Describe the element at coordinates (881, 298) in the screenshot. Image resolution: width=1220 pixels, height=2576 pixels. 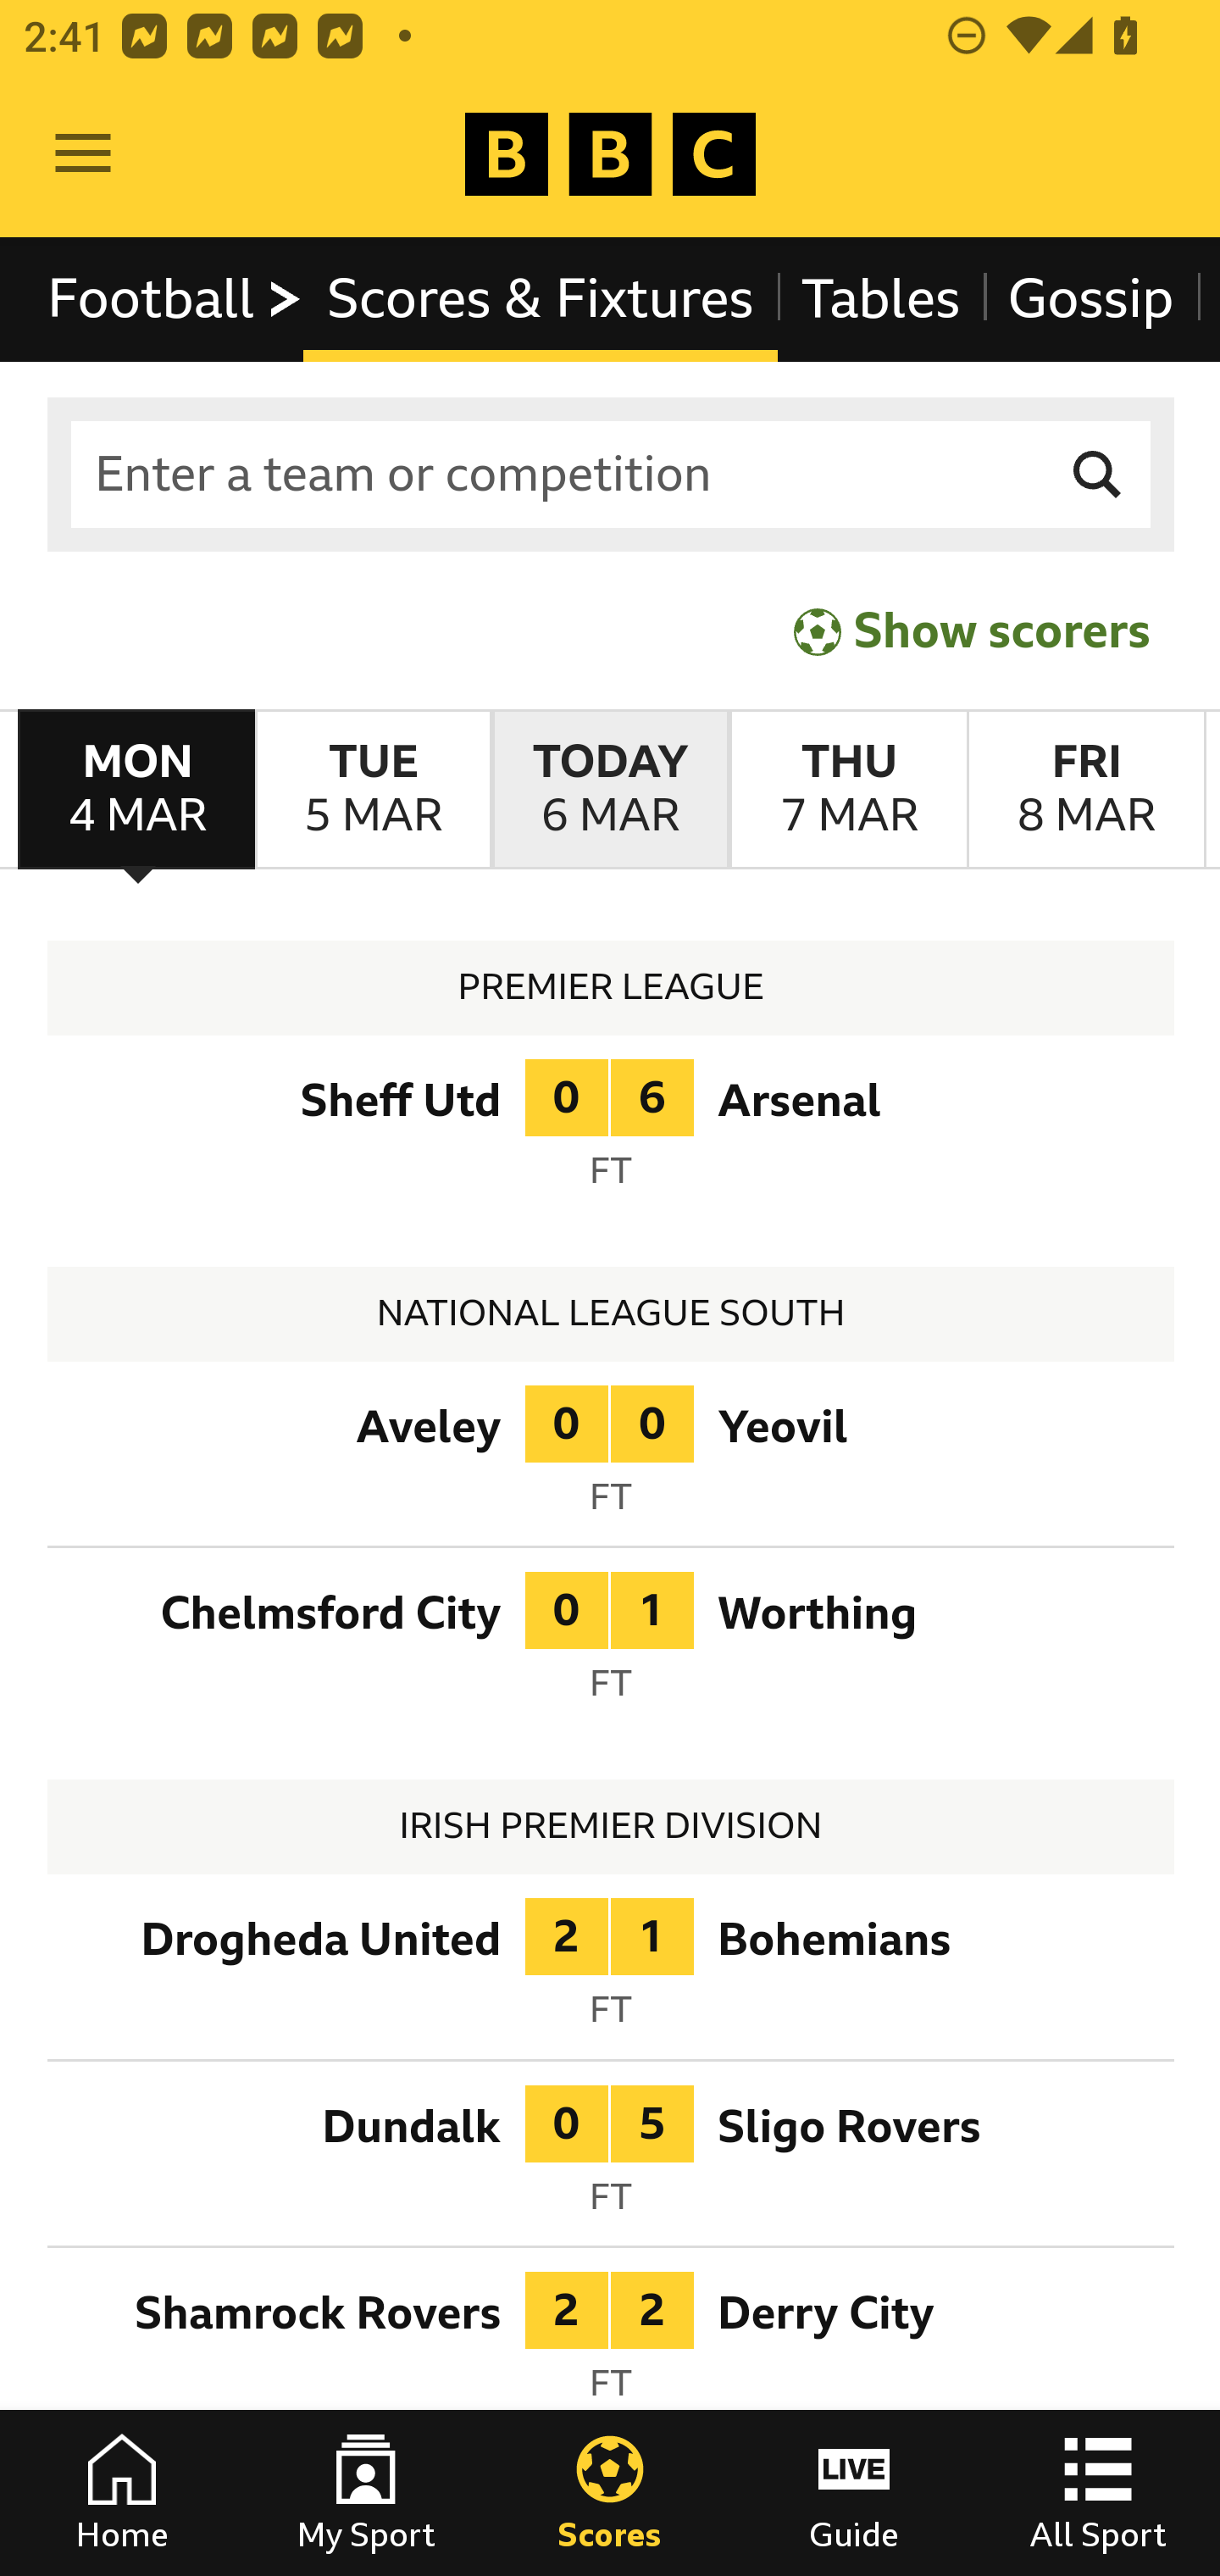
I see `Tables` at that location.